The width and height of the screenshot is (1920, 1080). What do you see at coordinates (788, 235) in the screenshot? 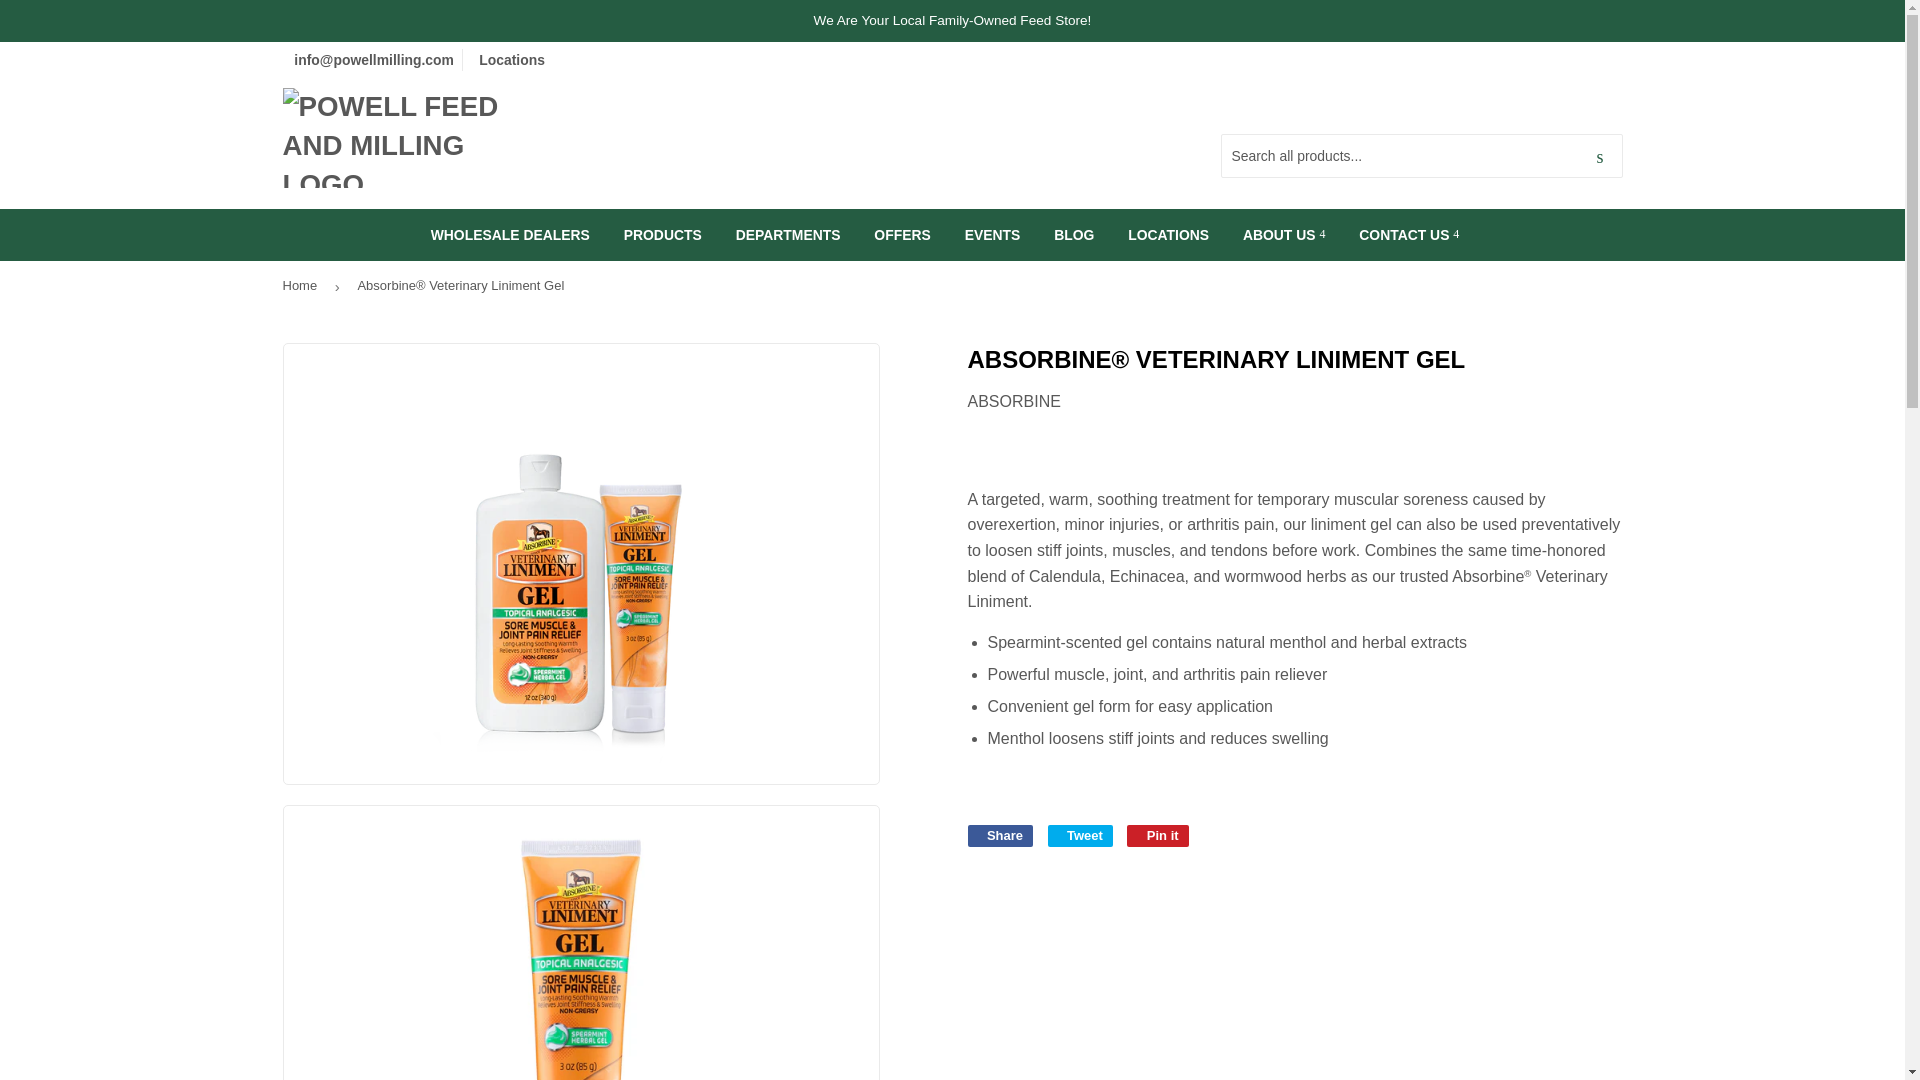
I see `DEPARTMENTS` at bounding box center [788, 235].